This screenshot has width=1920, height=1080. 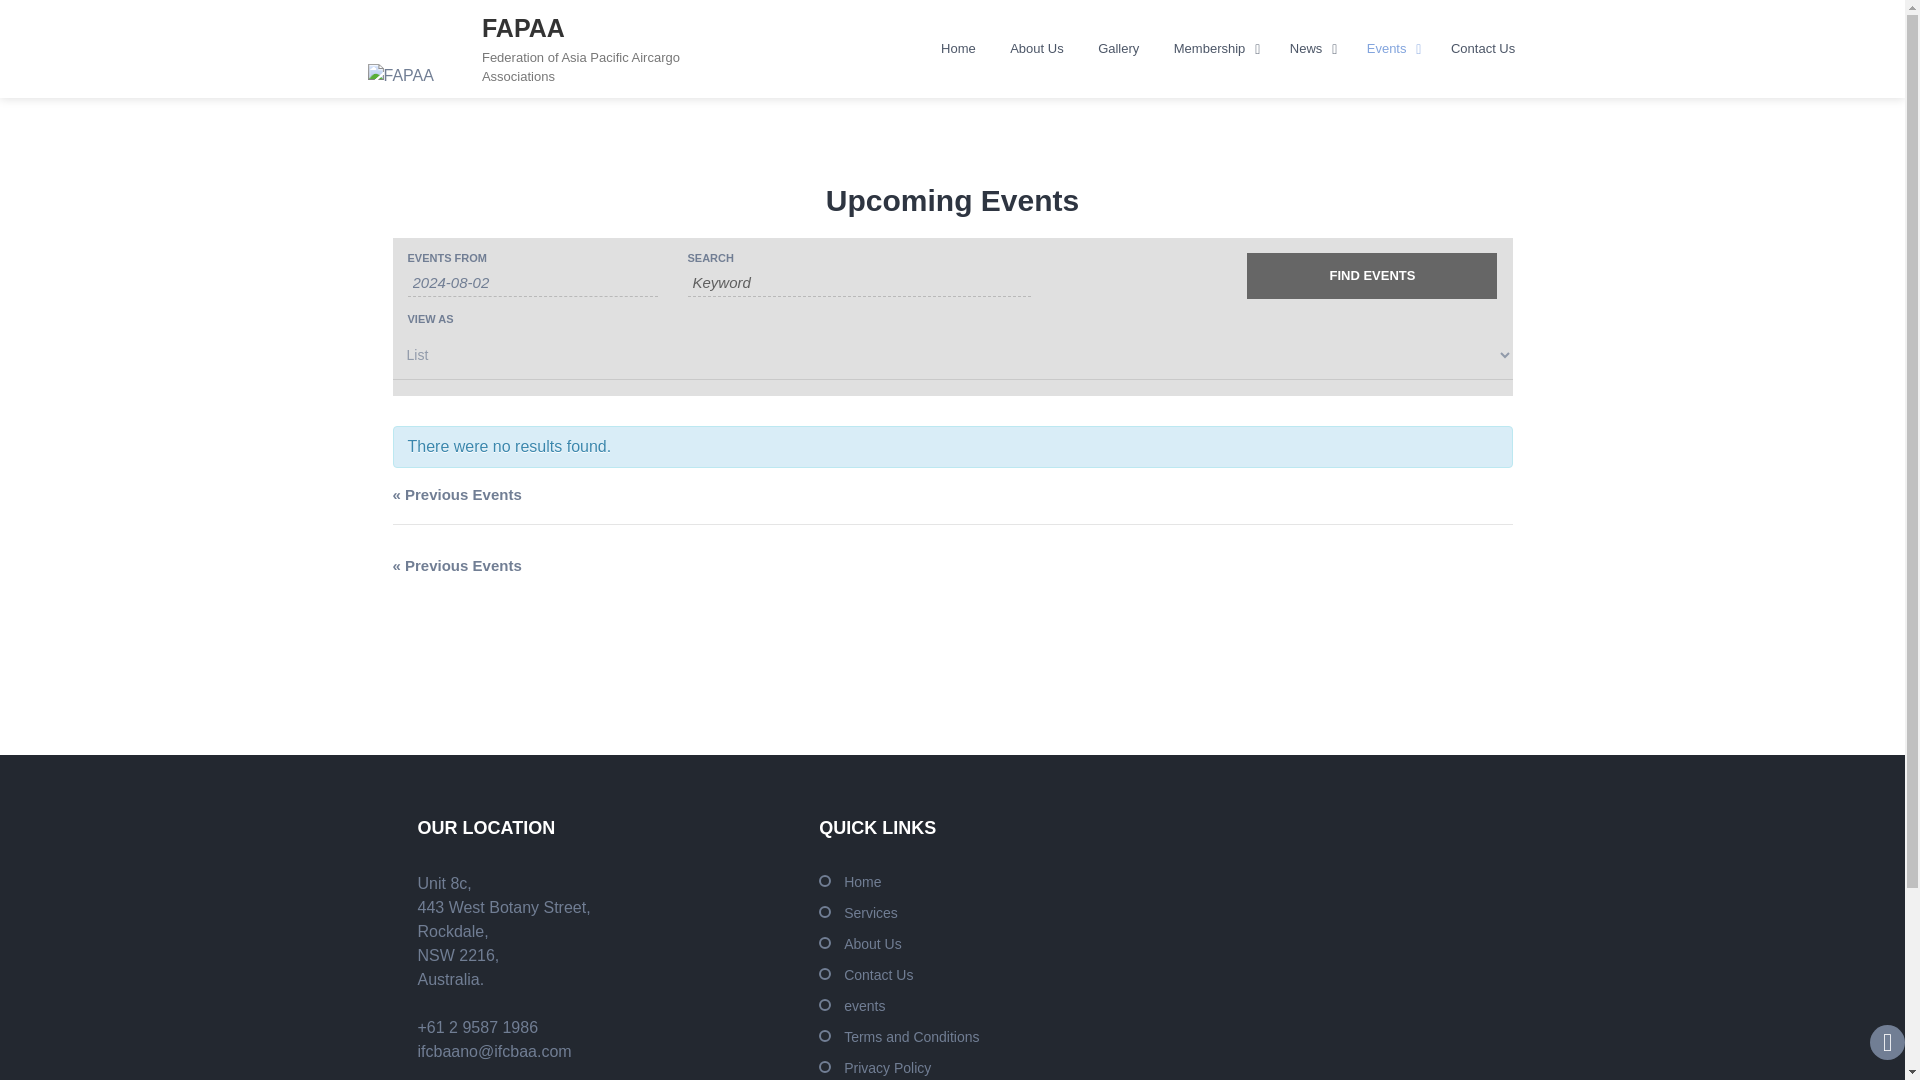 What do you see at coordinates (958, 49) in the screenshot?
I see `Home` at bounding box center [958, 49].